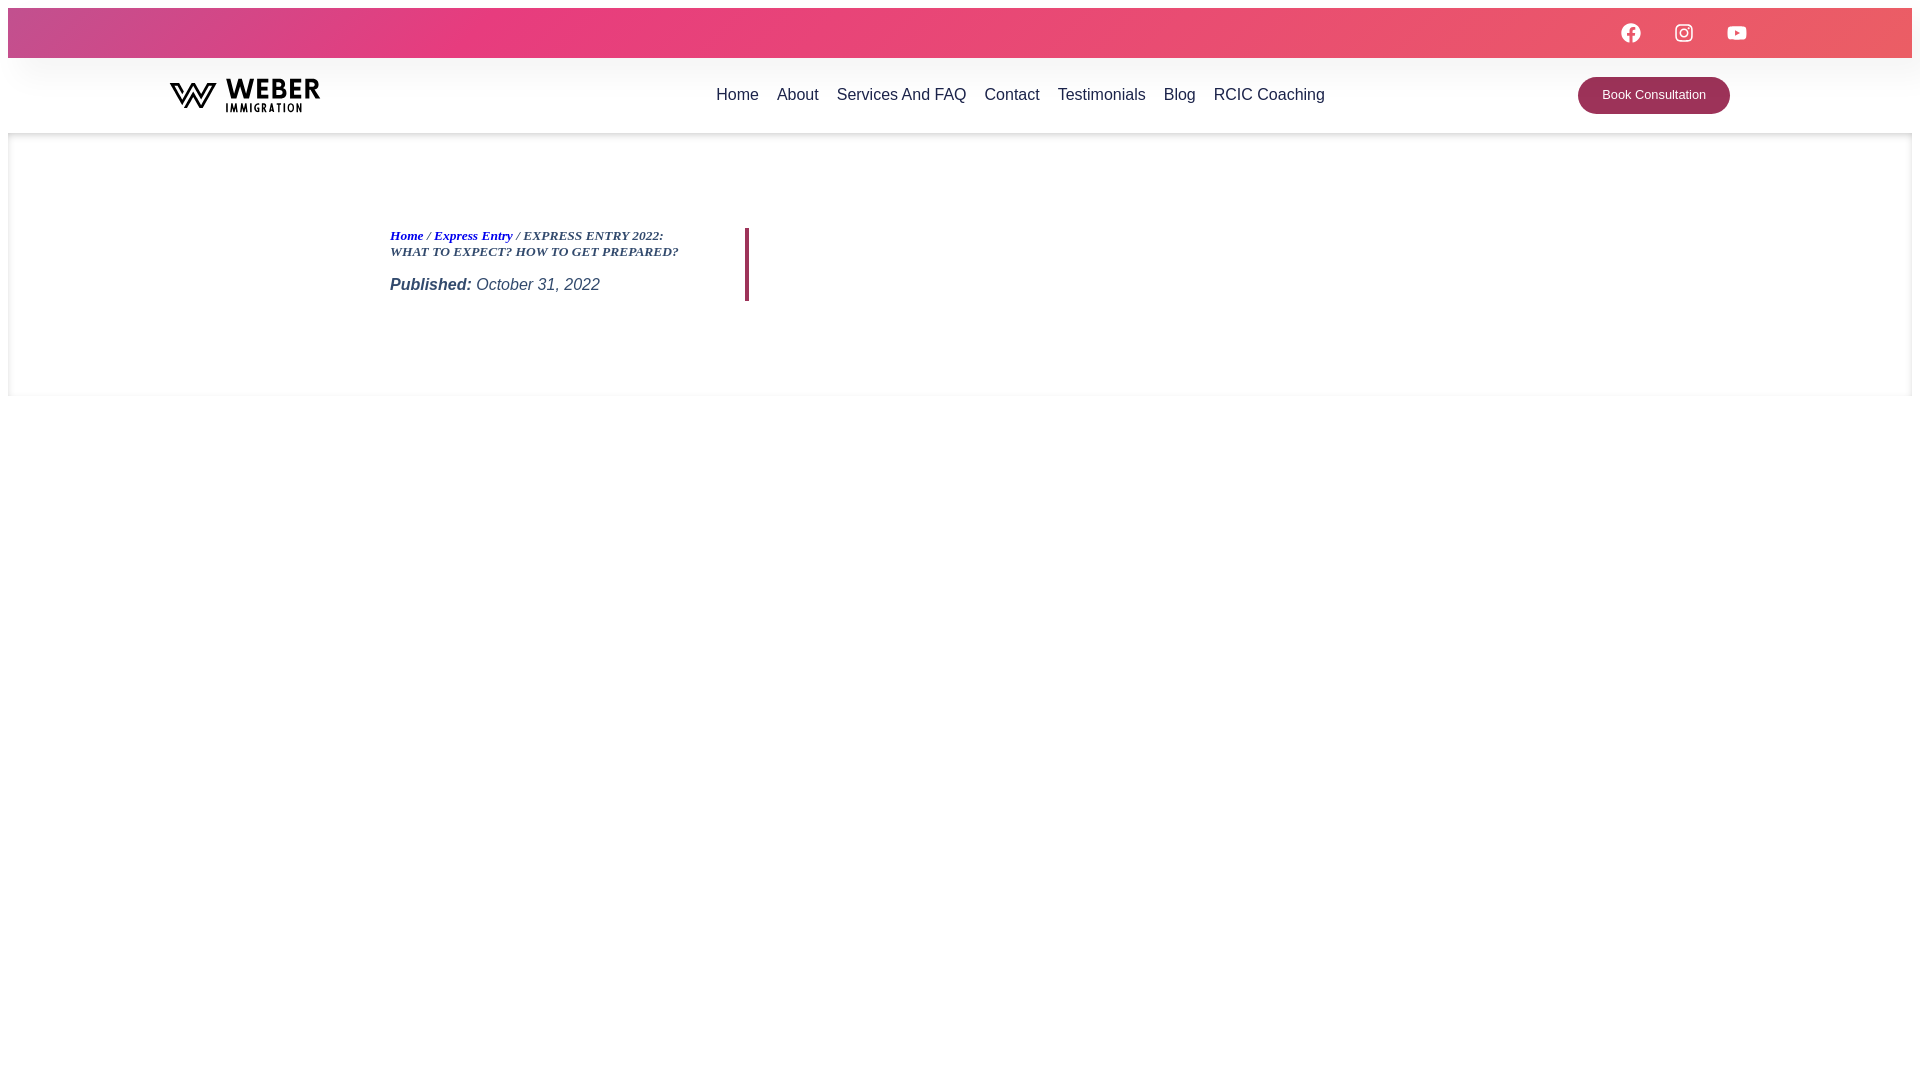  I want to click on Home, so click(406, 235).